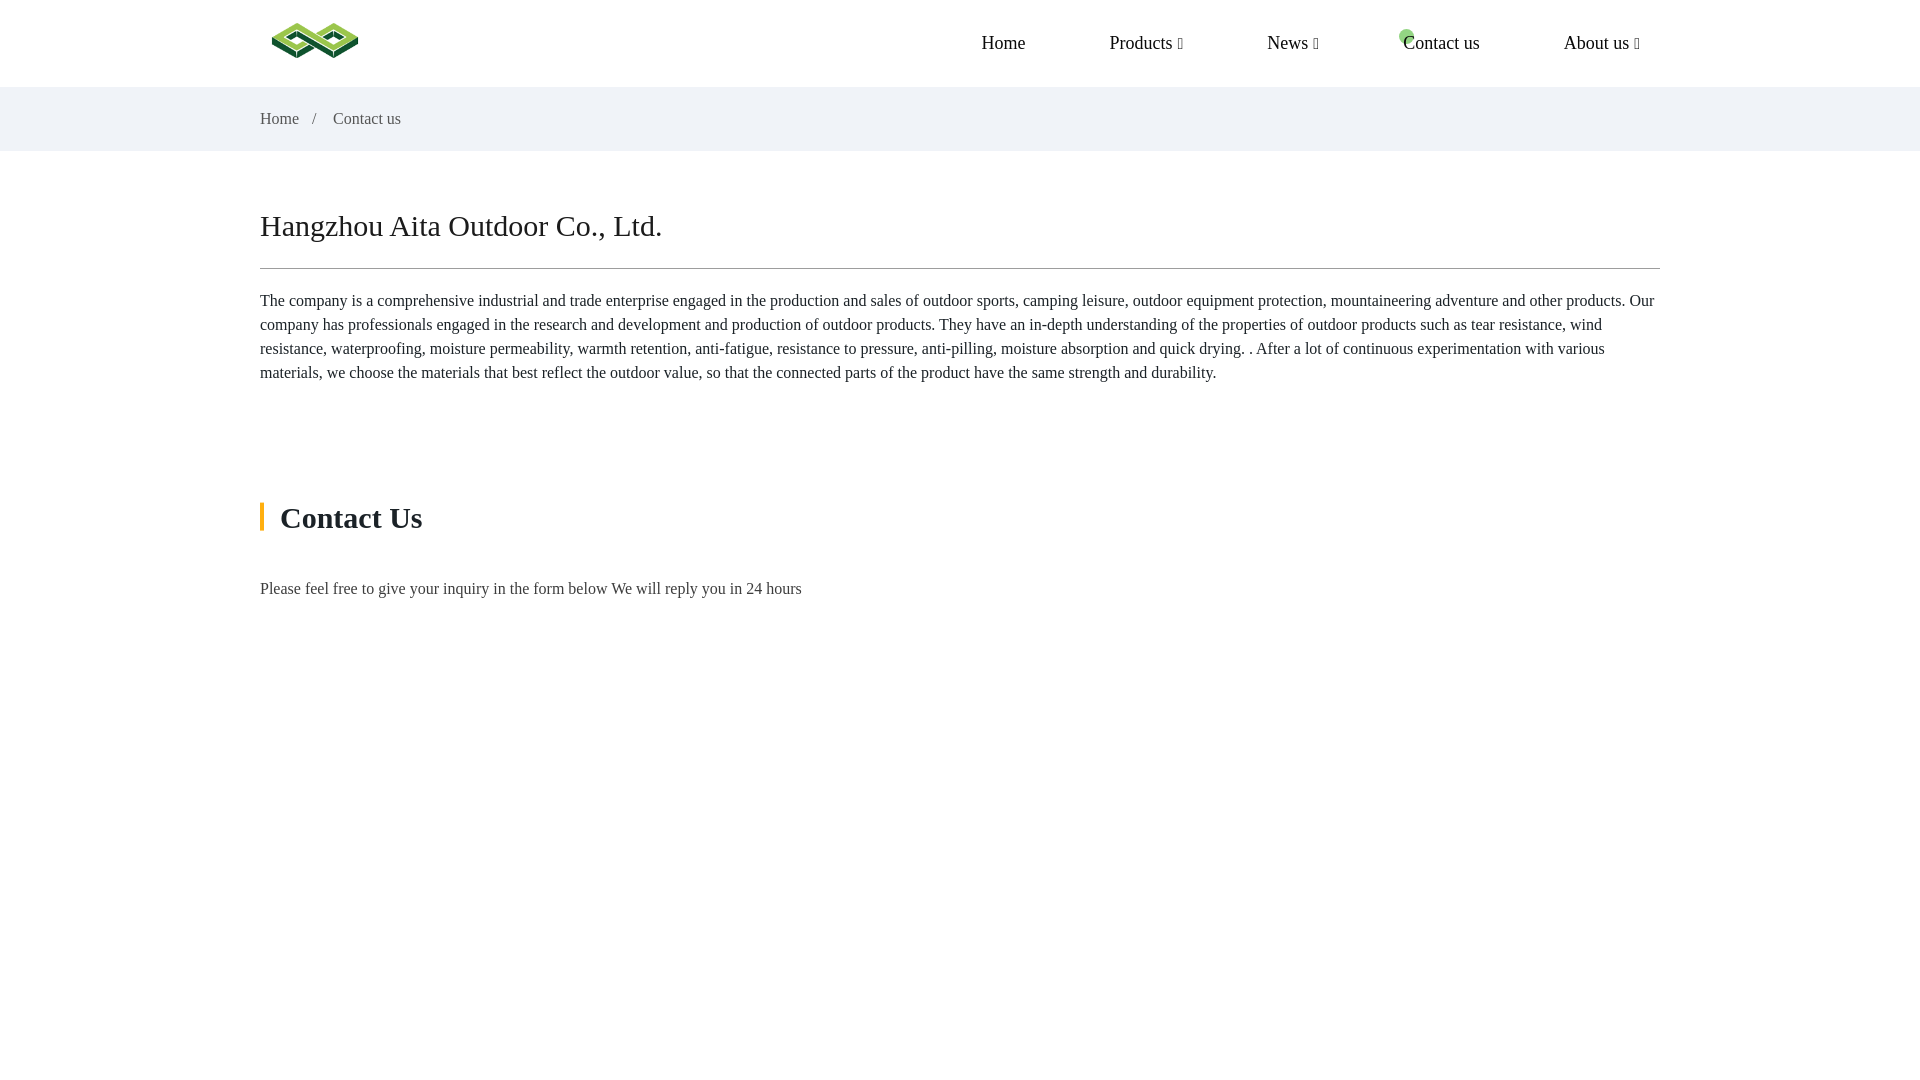 The width and height of the screenshot is (1920, 1080). What do you see at coordinates (1440, 44) in the screenshot?
I see `Contact us` at bounding box center [1440, 44].